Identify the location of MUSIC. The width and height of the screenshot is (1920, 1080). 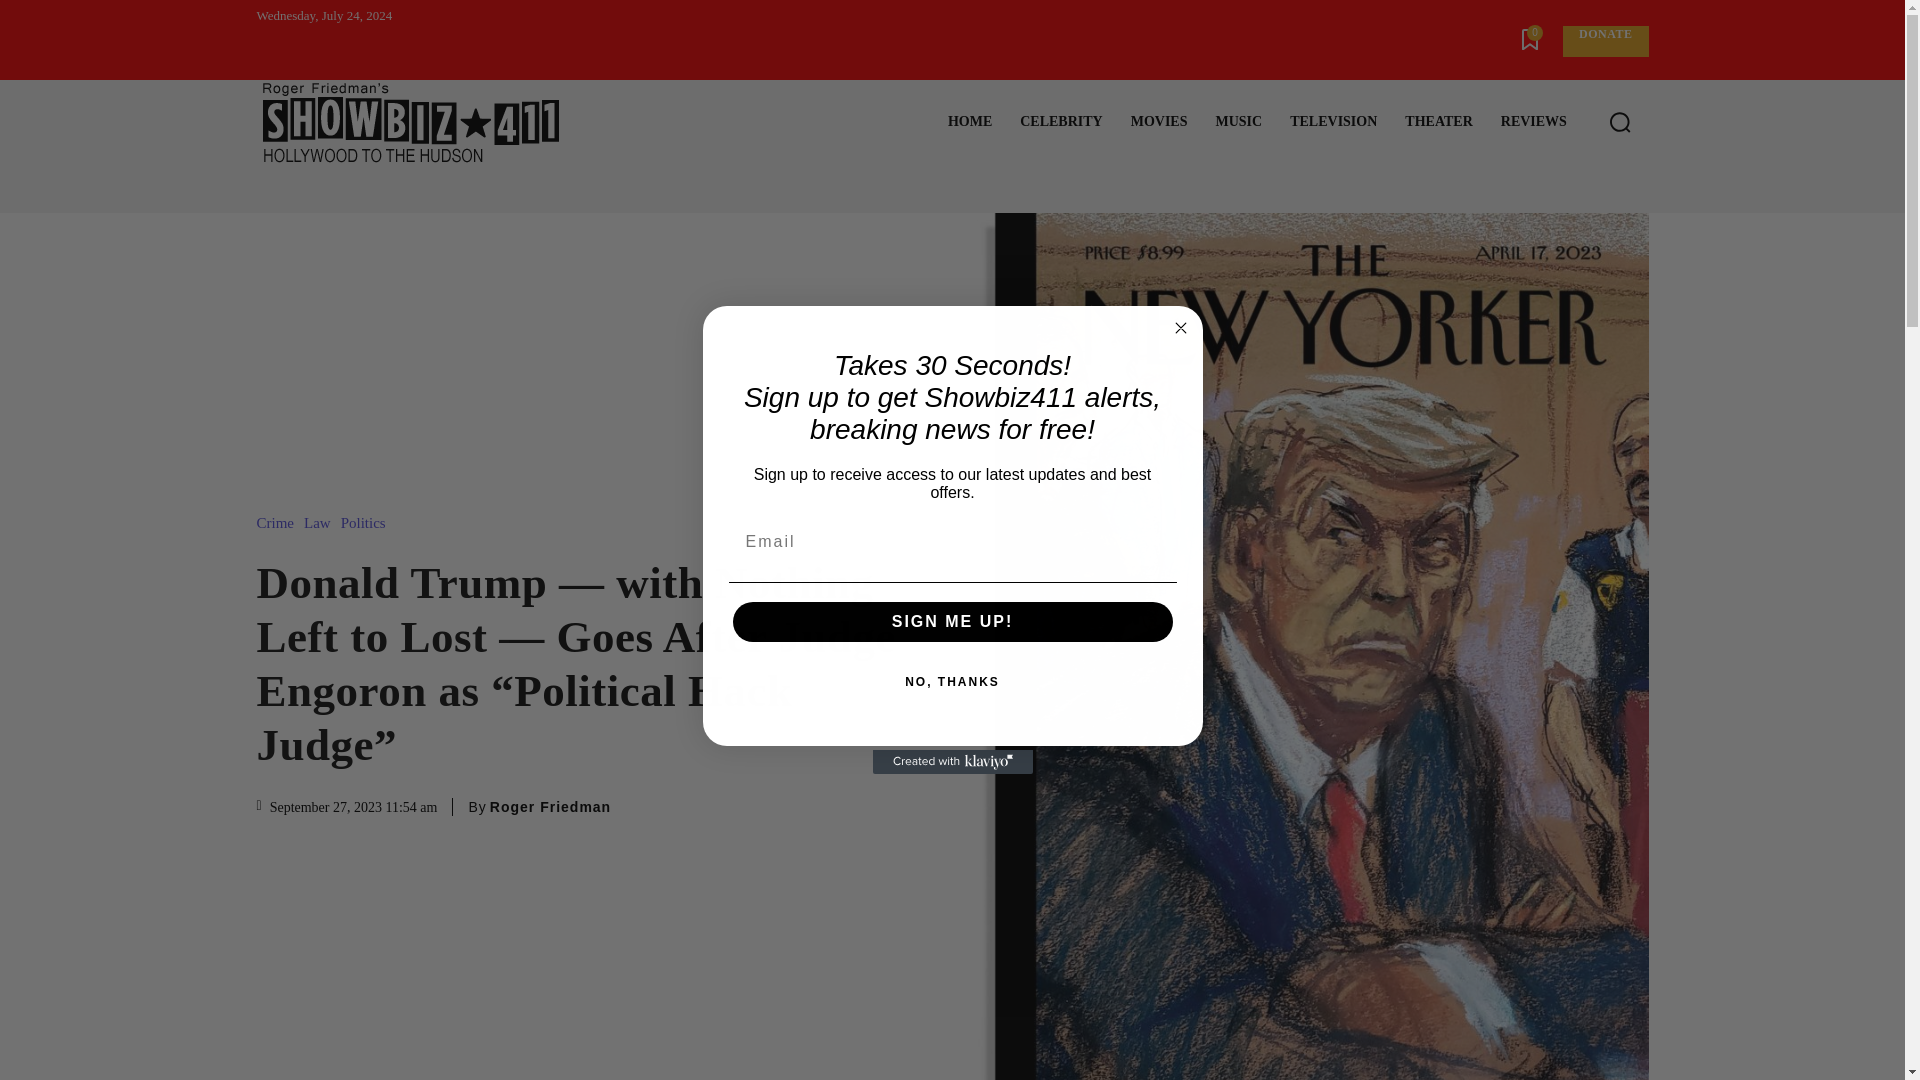
(1238, 122).